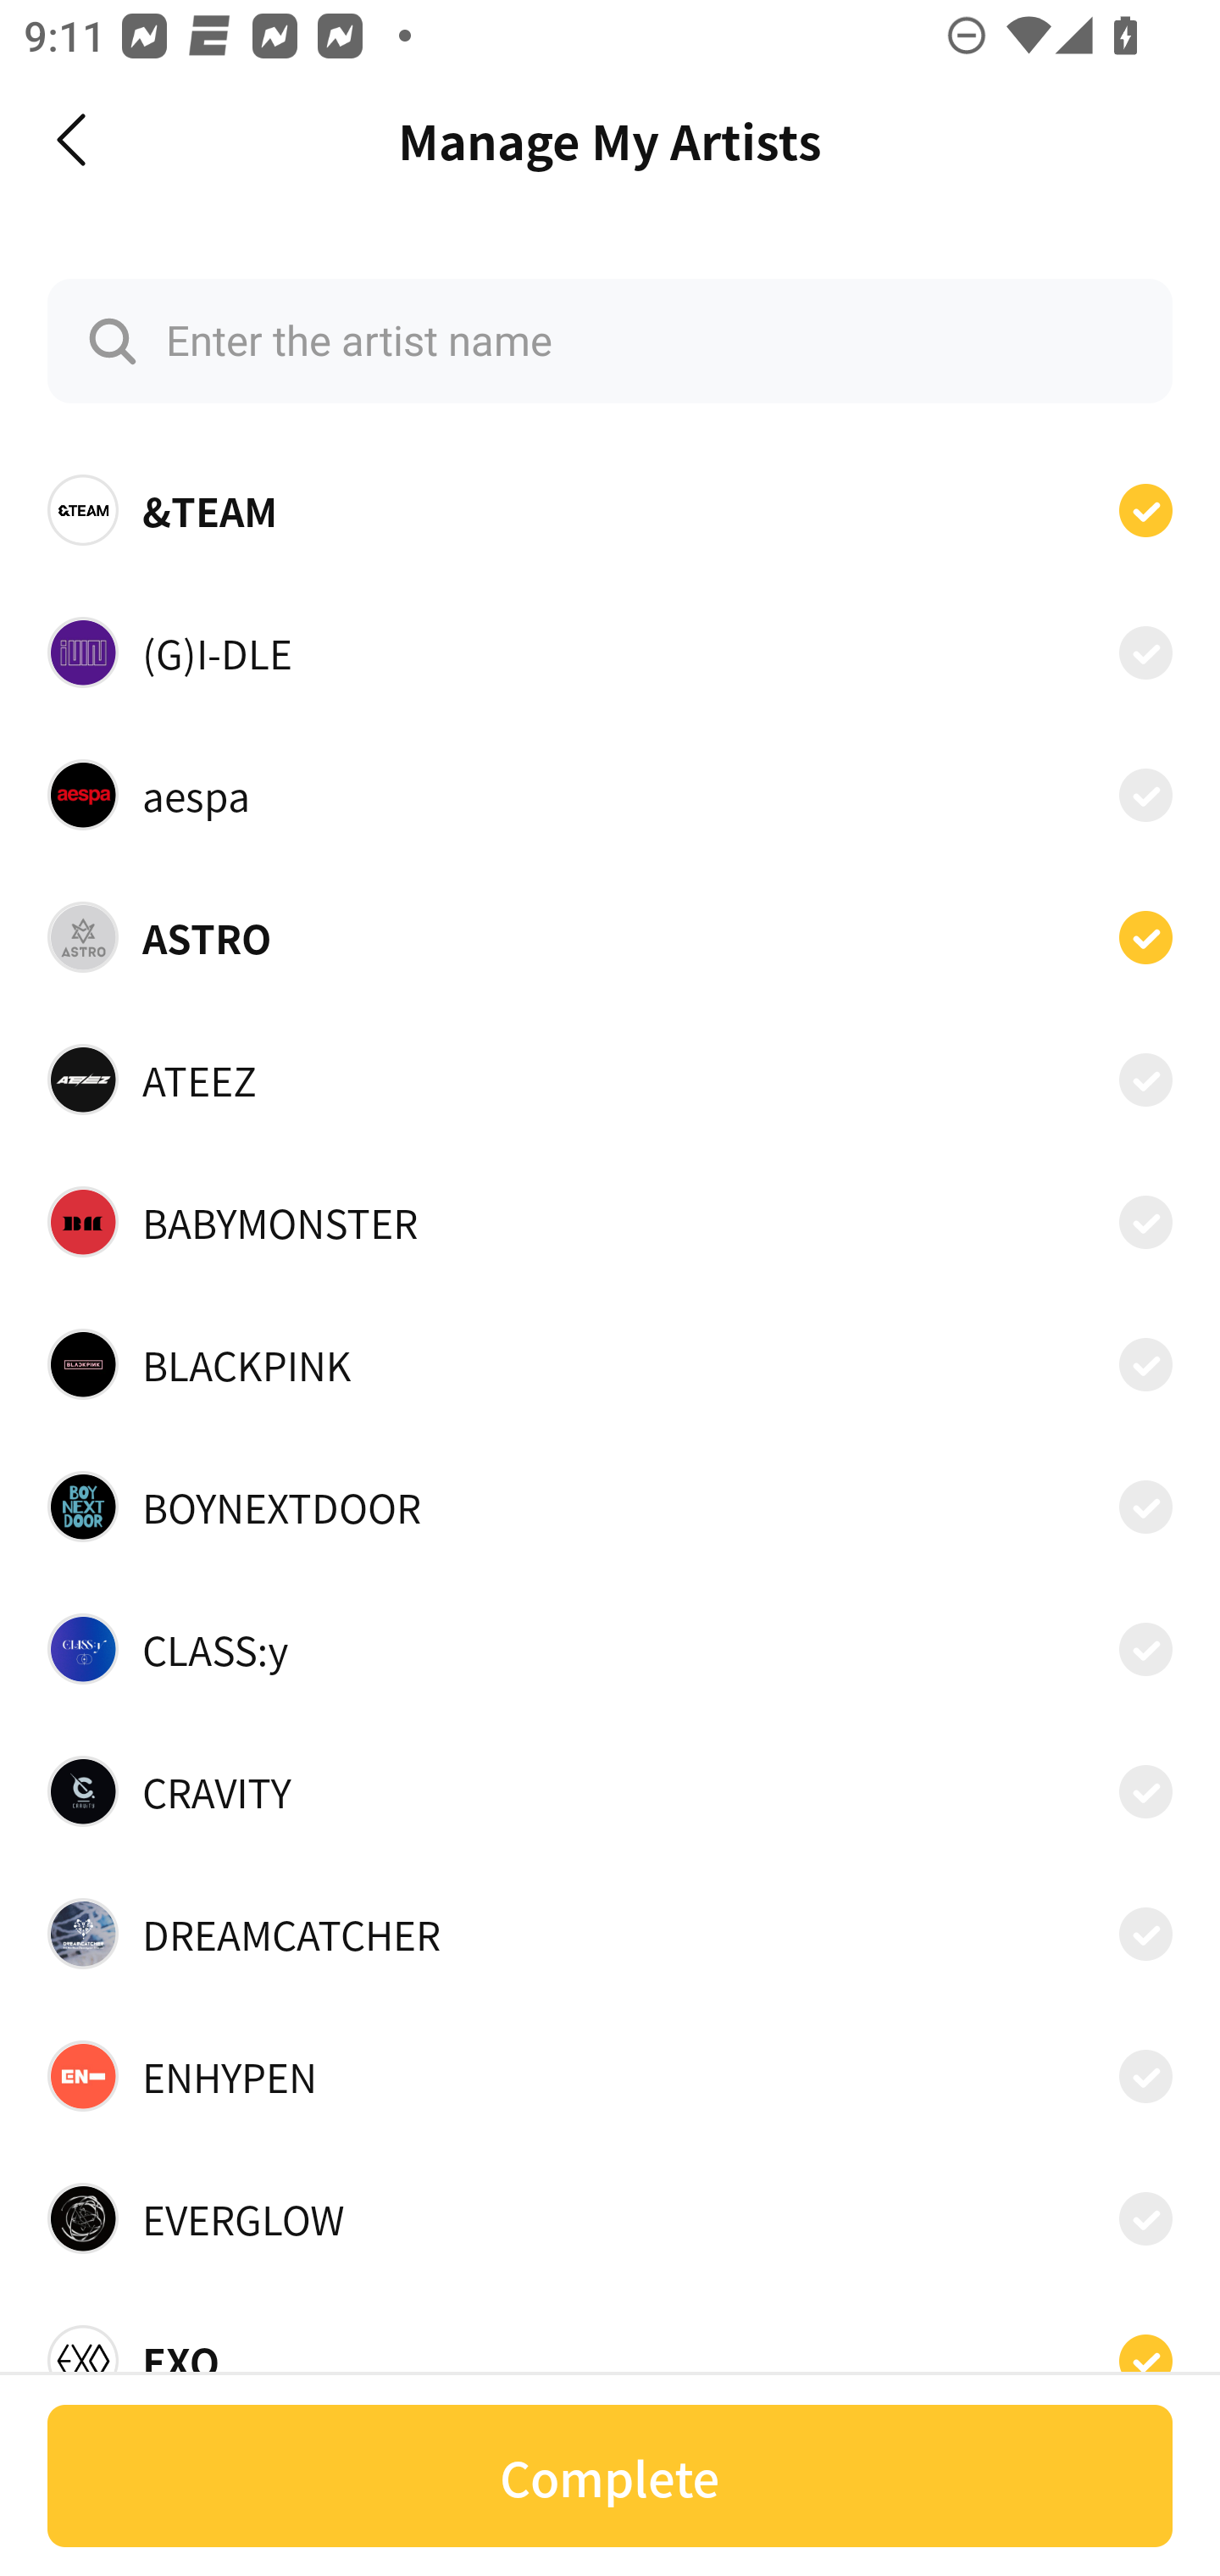  What do you see at coordinates (610, 794) in the screenshot?
I see `aespa` at bounding box center [610, 794].